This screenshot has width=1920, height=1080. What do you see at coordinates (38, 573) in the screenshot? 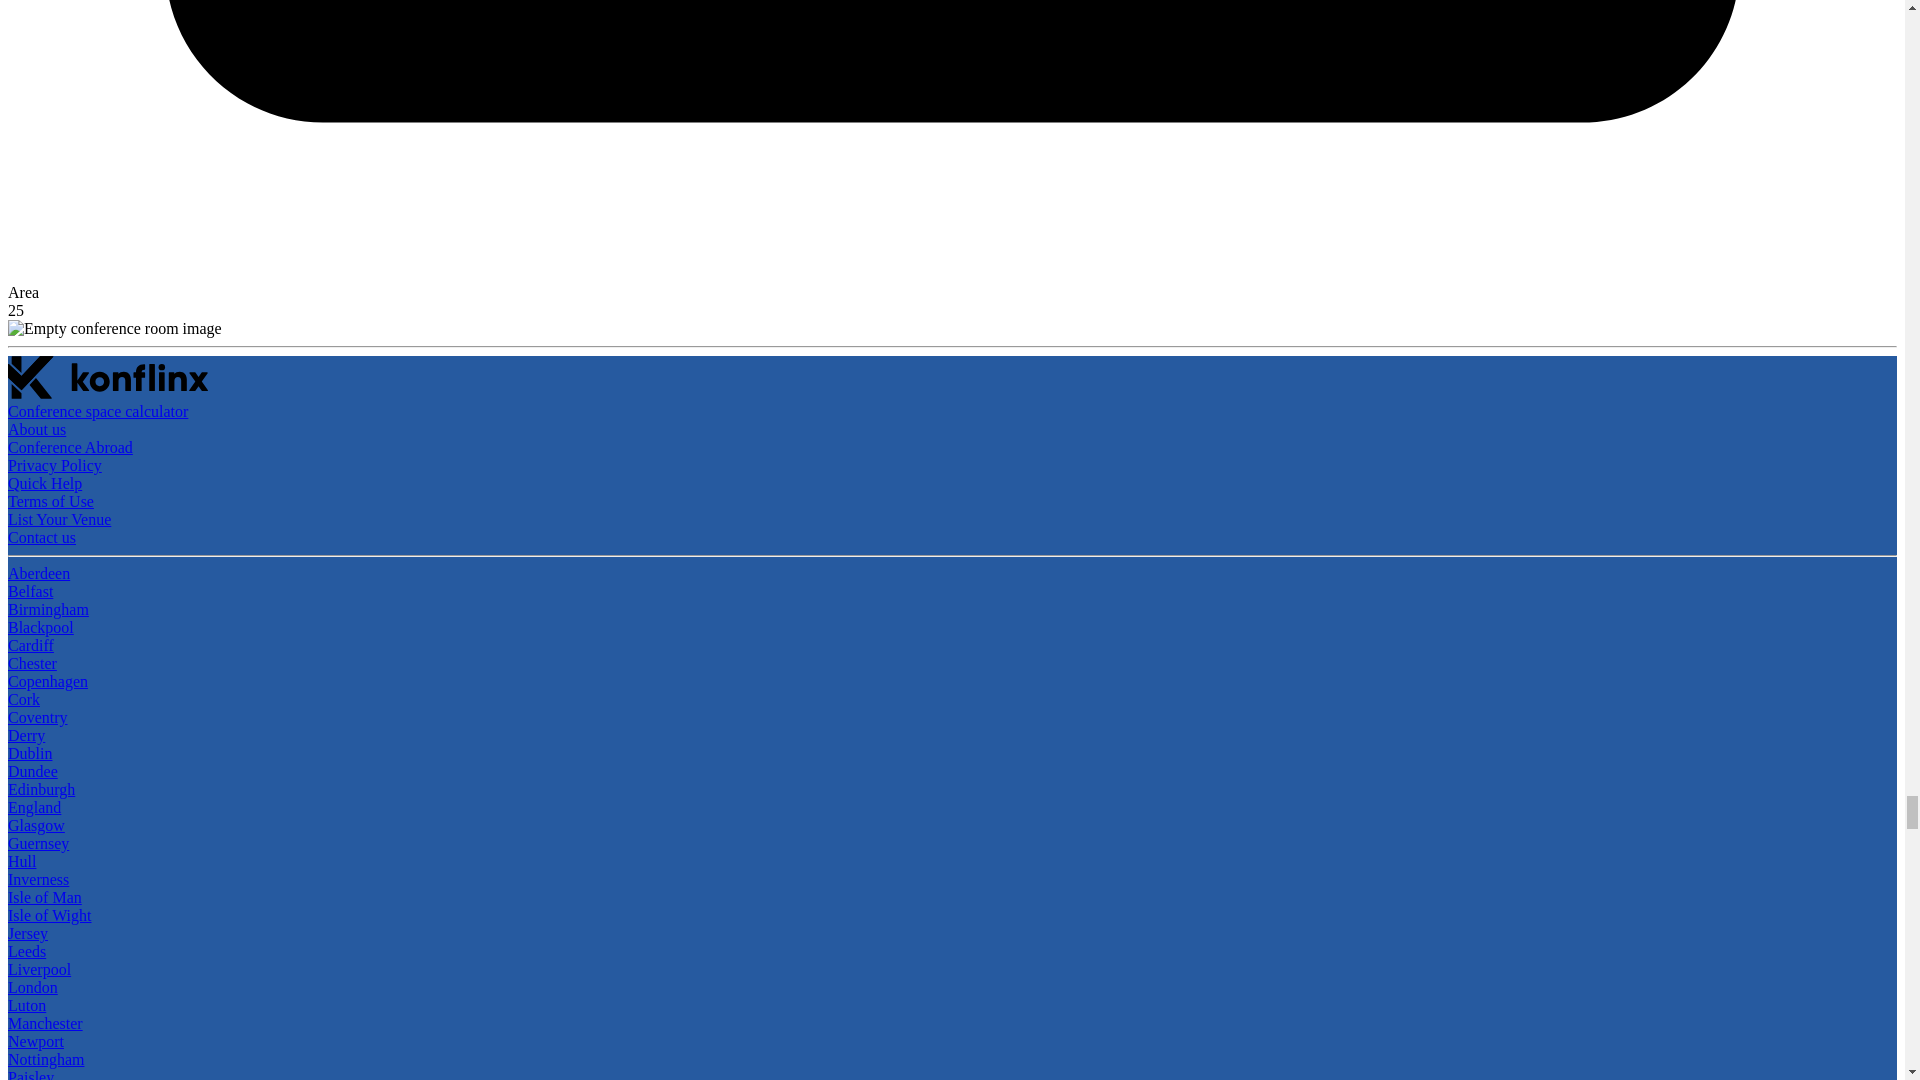
I see `Aberdeen` at bounding box center [38, 573].